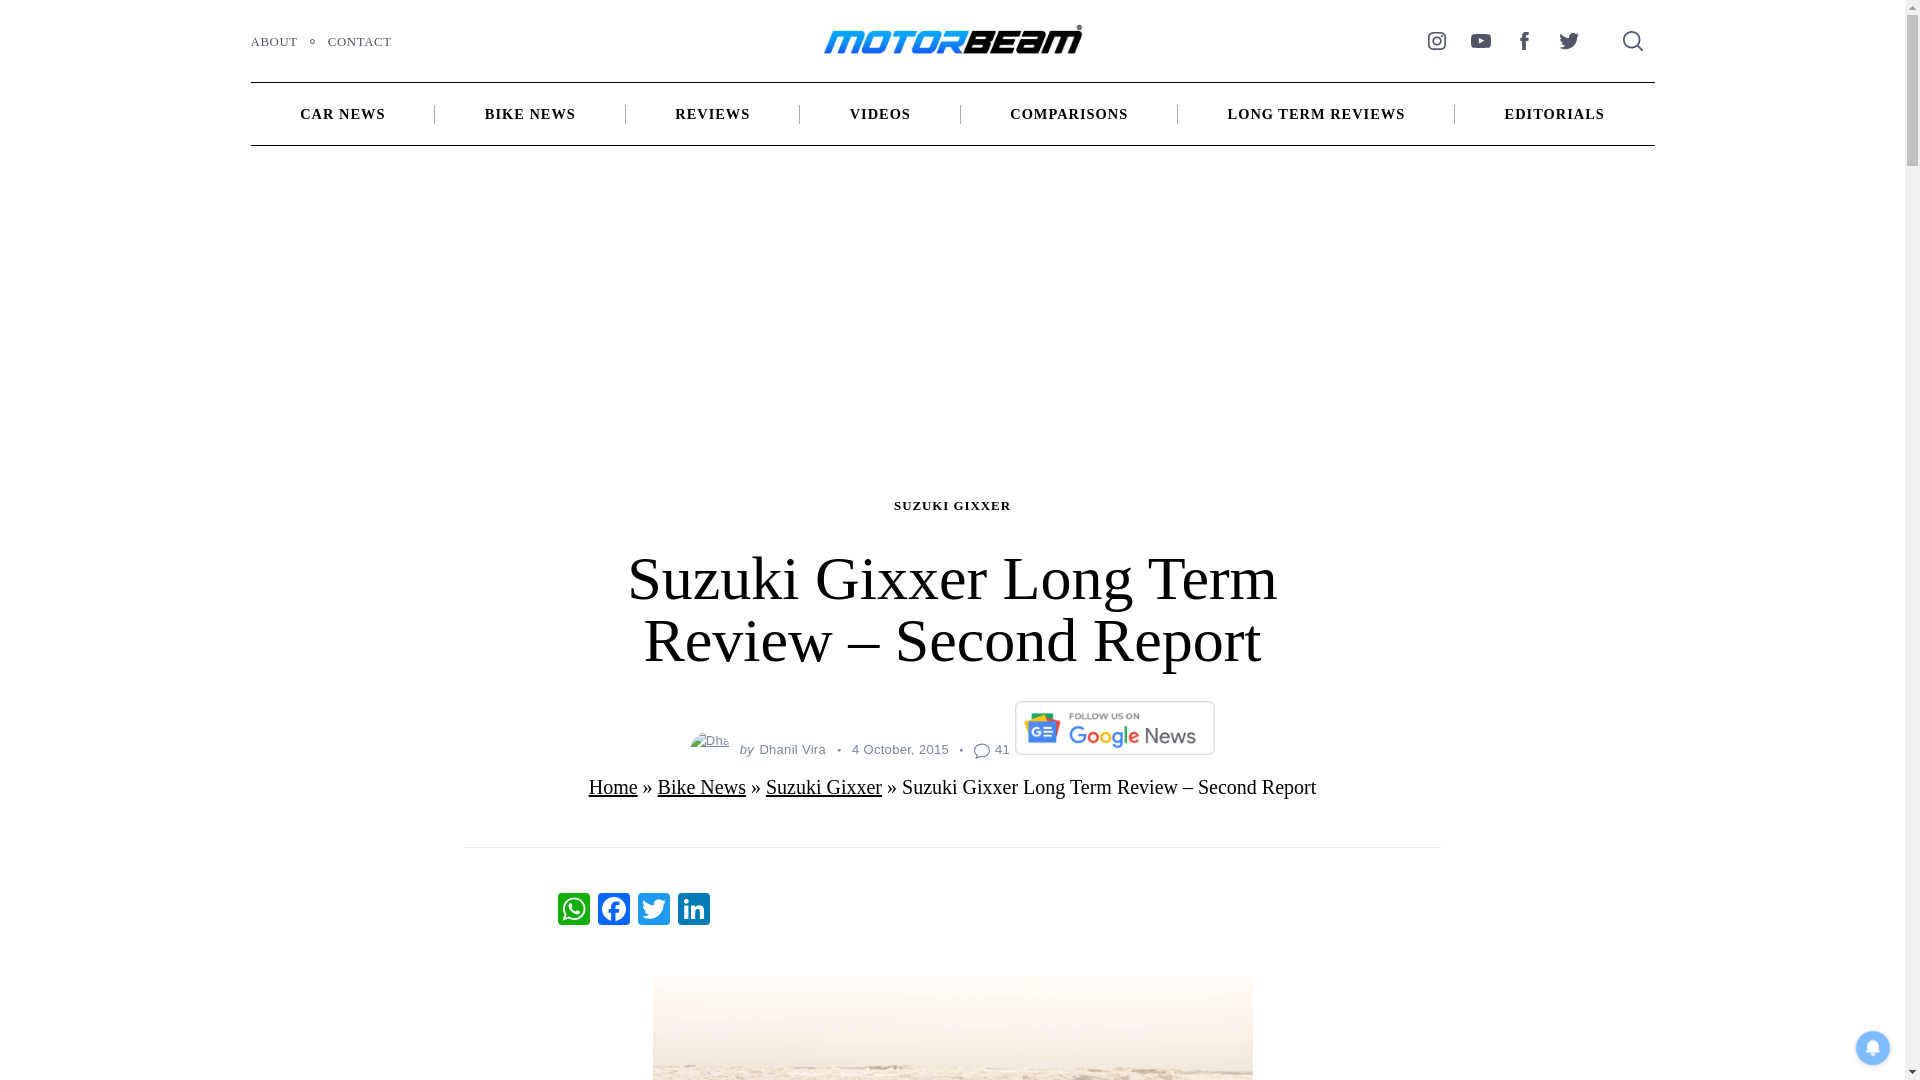 The width and height of the screenshot is (1920, 1080). Describe the element at coordinates (1555, 113) in the screenshot. I see `EDITORIALS` at that location.